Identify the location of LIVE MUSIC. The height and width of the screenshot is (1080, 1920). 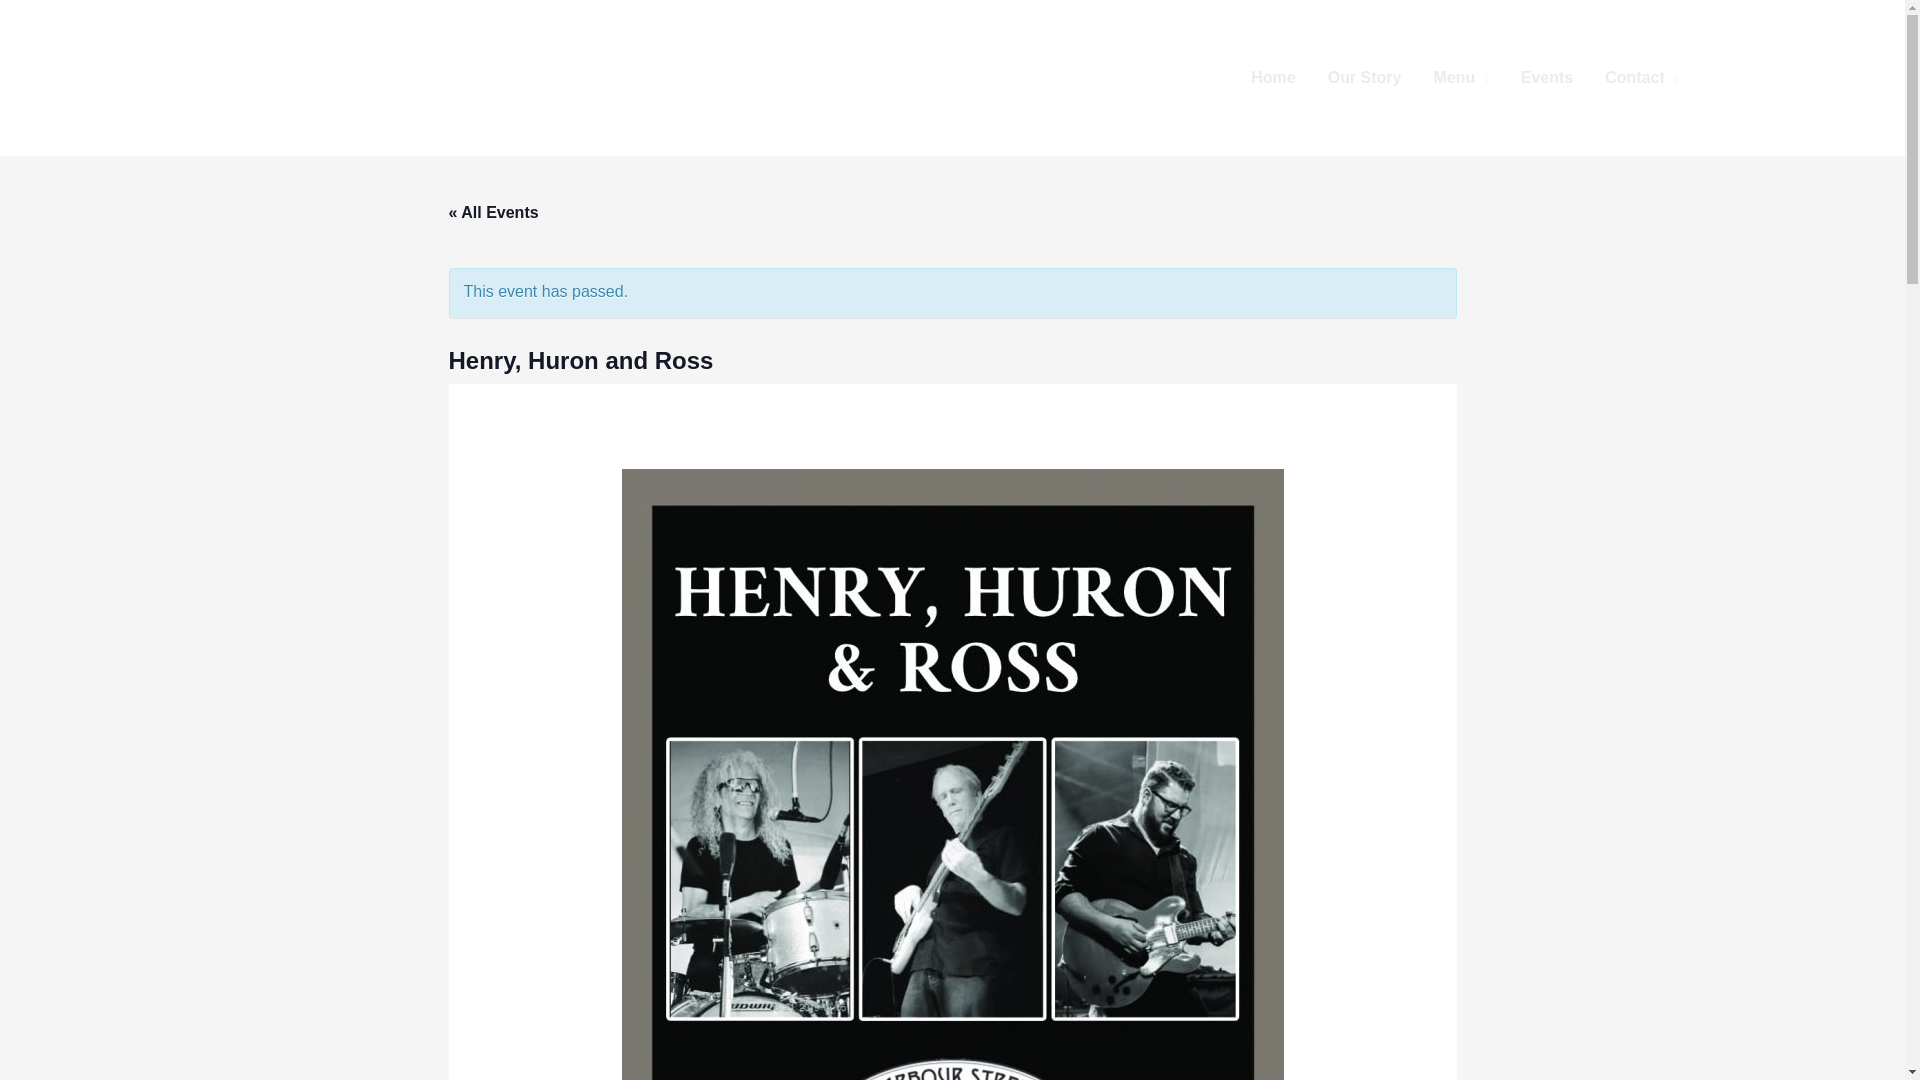
(1800, 78).